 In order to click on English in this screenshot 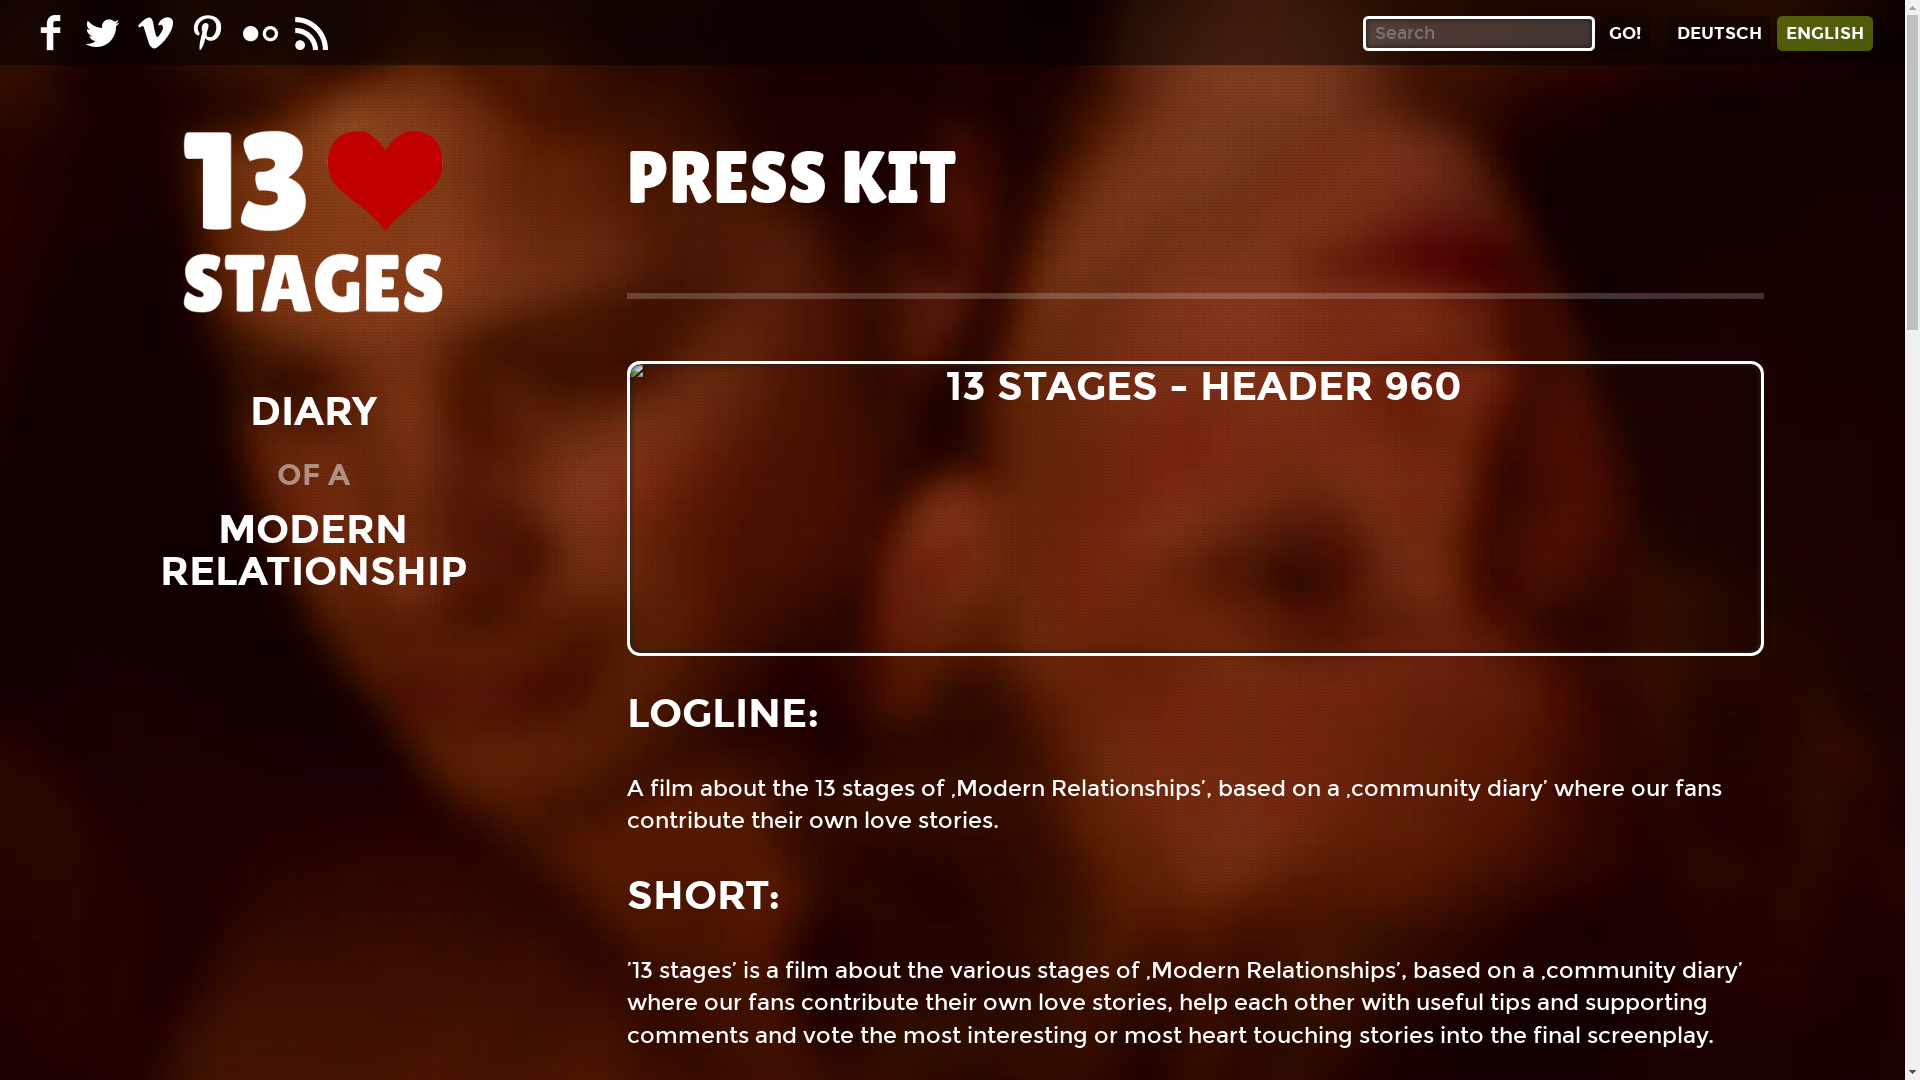, I will do `click(1825, 34)`.